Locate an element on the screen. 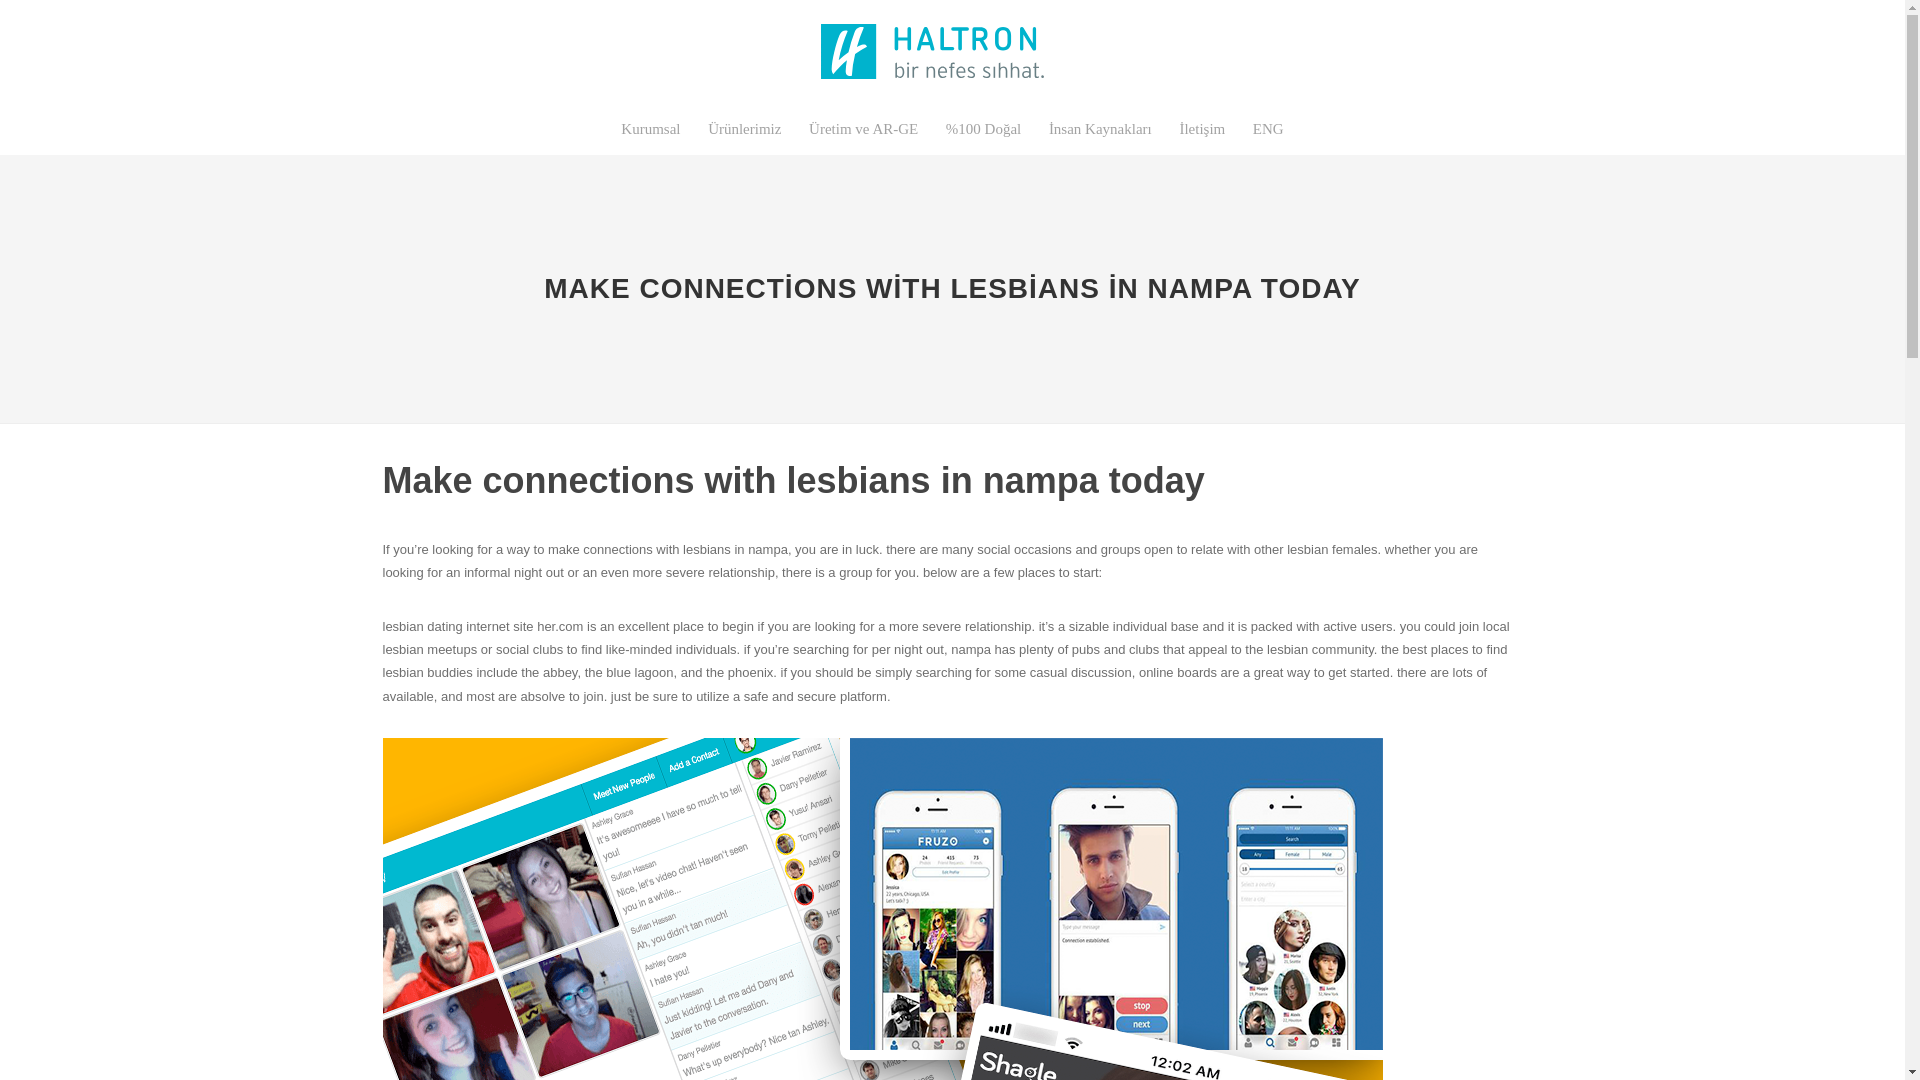  ENG is located at coordinates (1268, 128).